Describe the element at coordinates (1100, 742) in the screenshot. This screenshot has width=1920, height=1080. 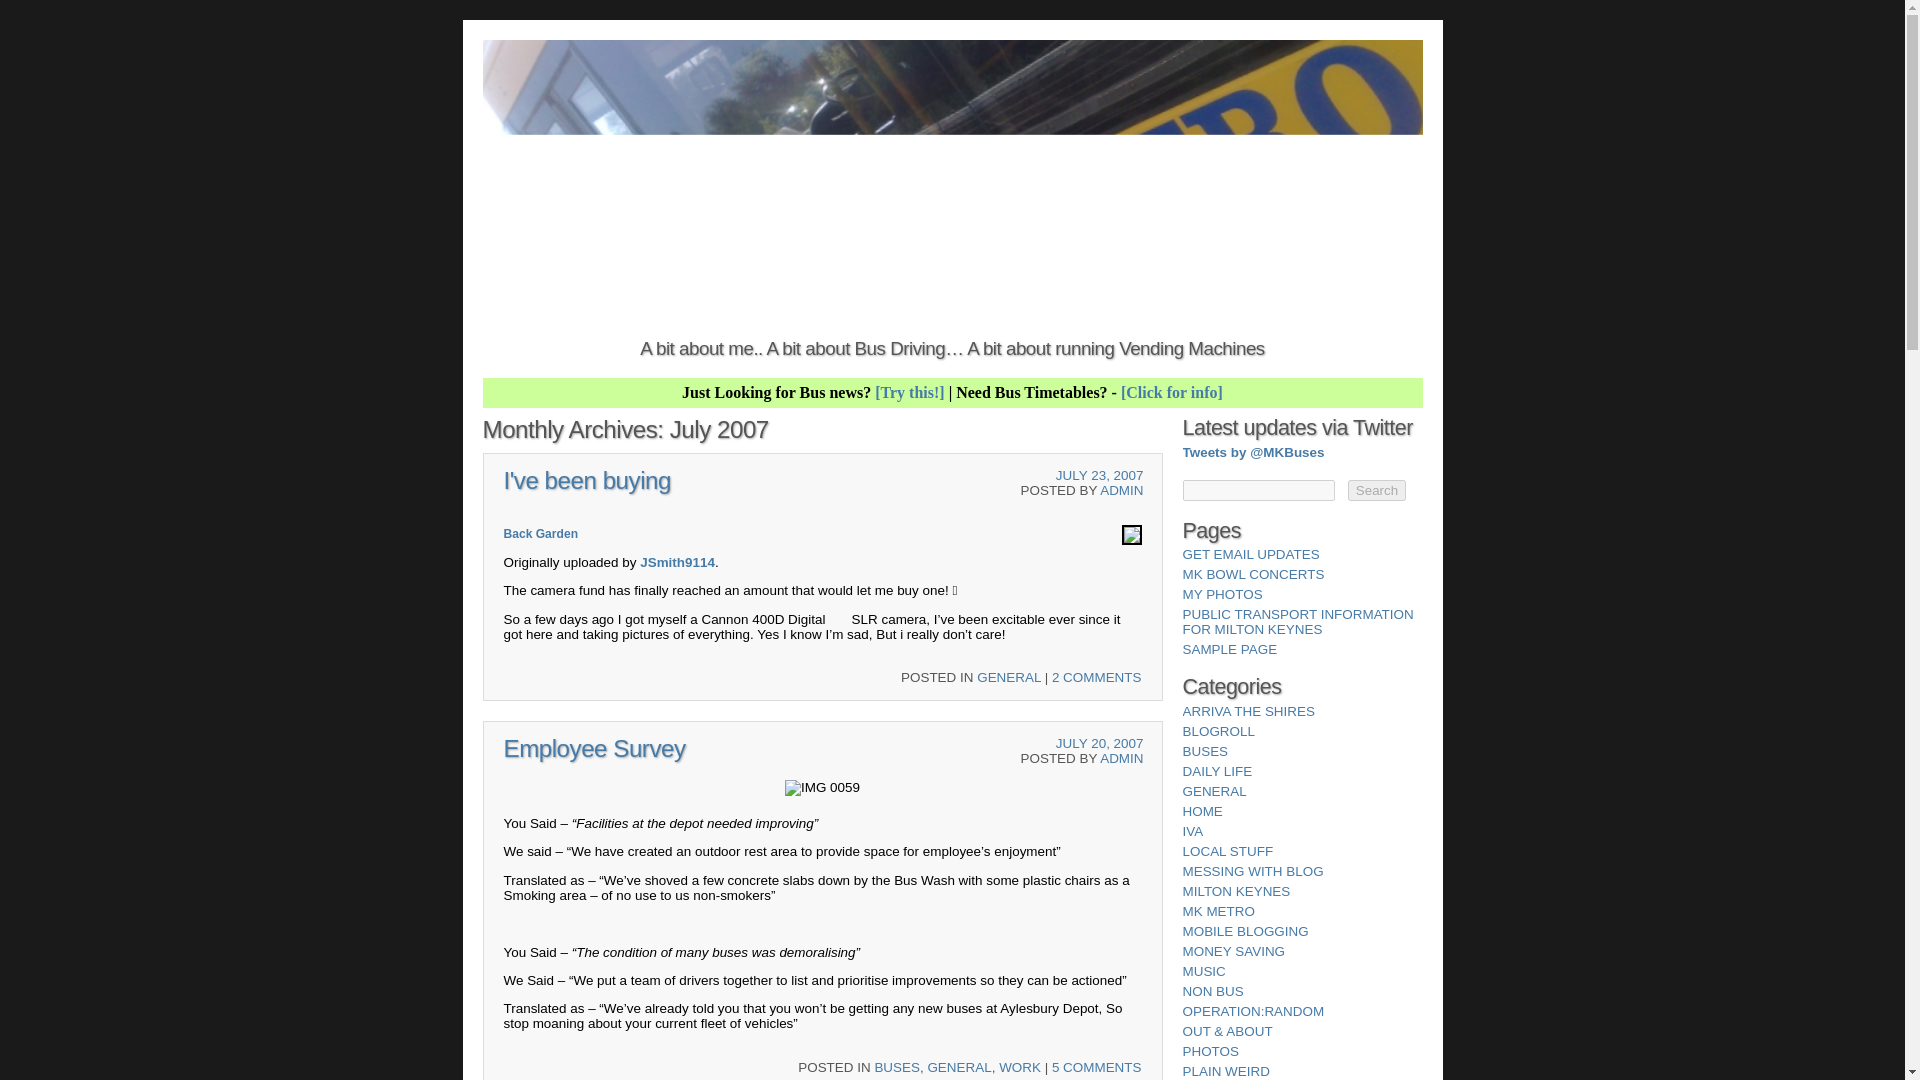
I see `JULY 20, 2007` at that location.